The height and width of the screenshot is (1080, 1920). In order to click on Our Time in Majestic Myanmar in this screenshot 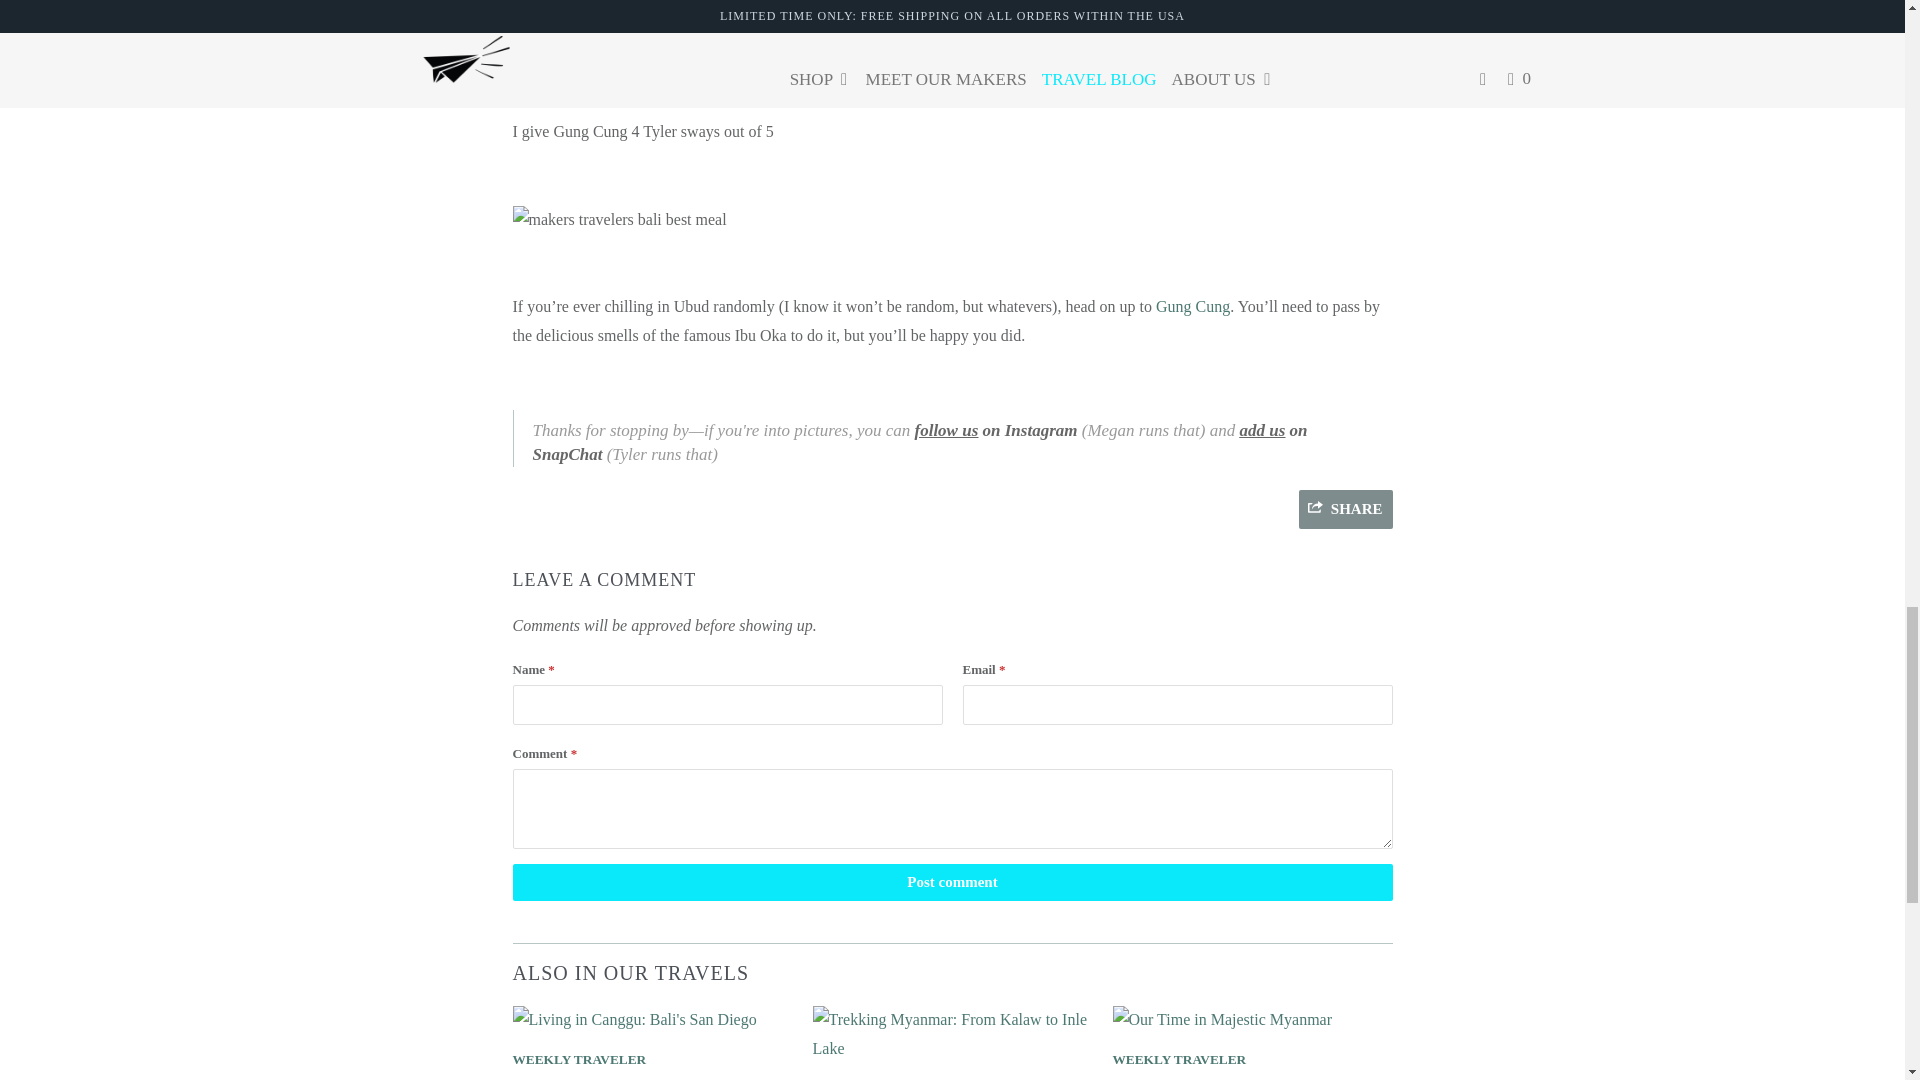, I will do `click(1222, 1019)`.